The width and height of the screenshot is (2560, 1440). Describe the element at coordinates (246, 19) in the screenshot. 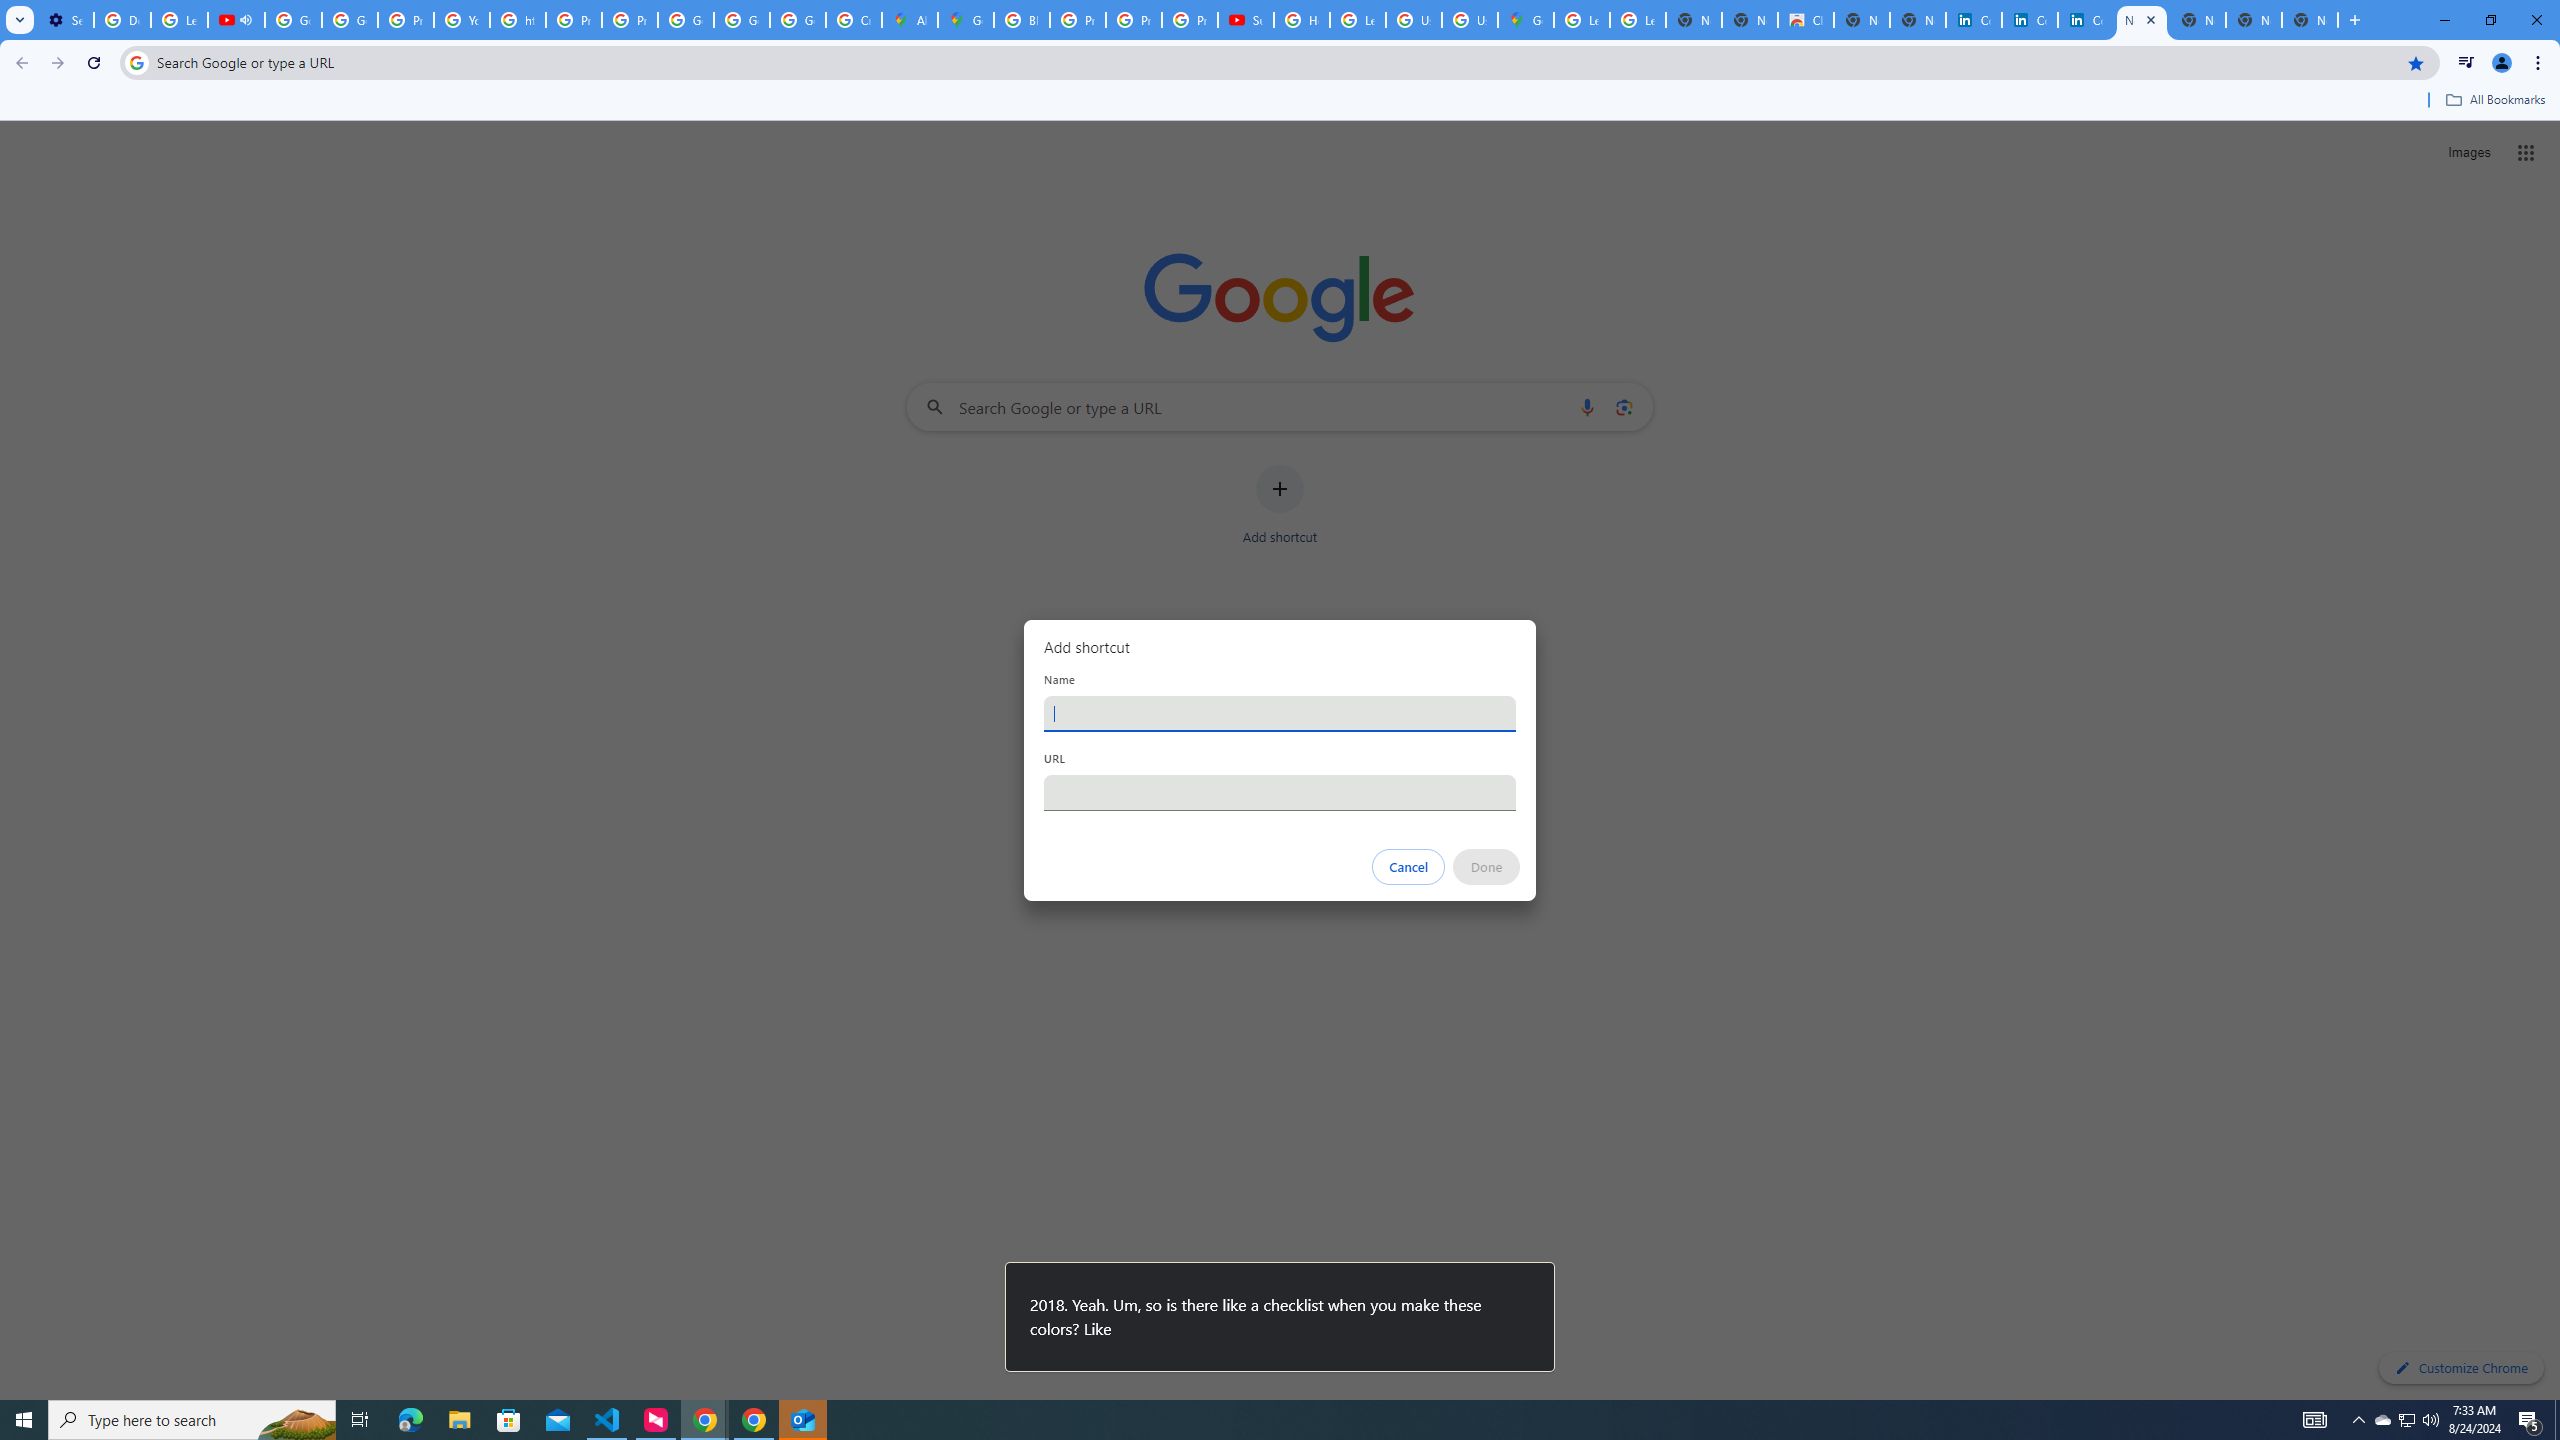

I see `Mute tab` at that location.